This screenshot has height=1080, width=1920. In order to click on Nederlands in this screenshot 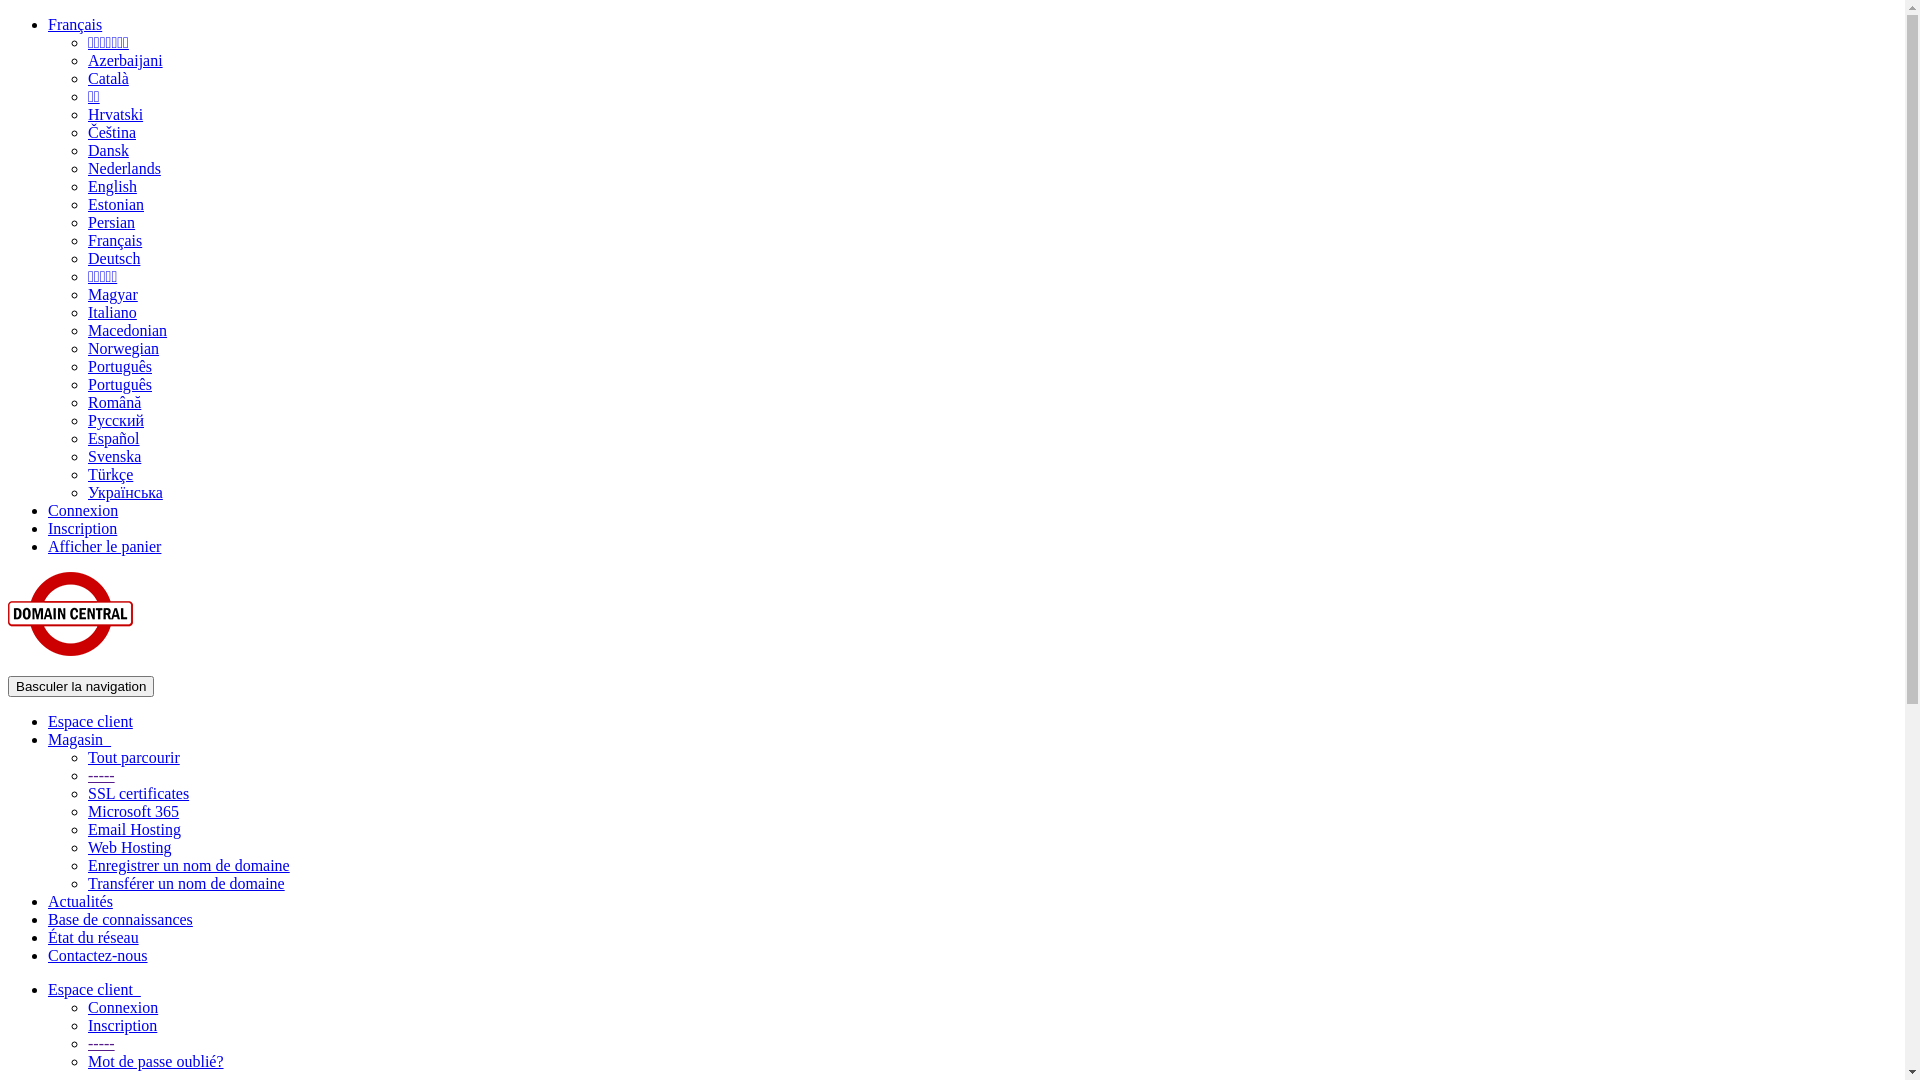, I will do `click(124, 168)`.